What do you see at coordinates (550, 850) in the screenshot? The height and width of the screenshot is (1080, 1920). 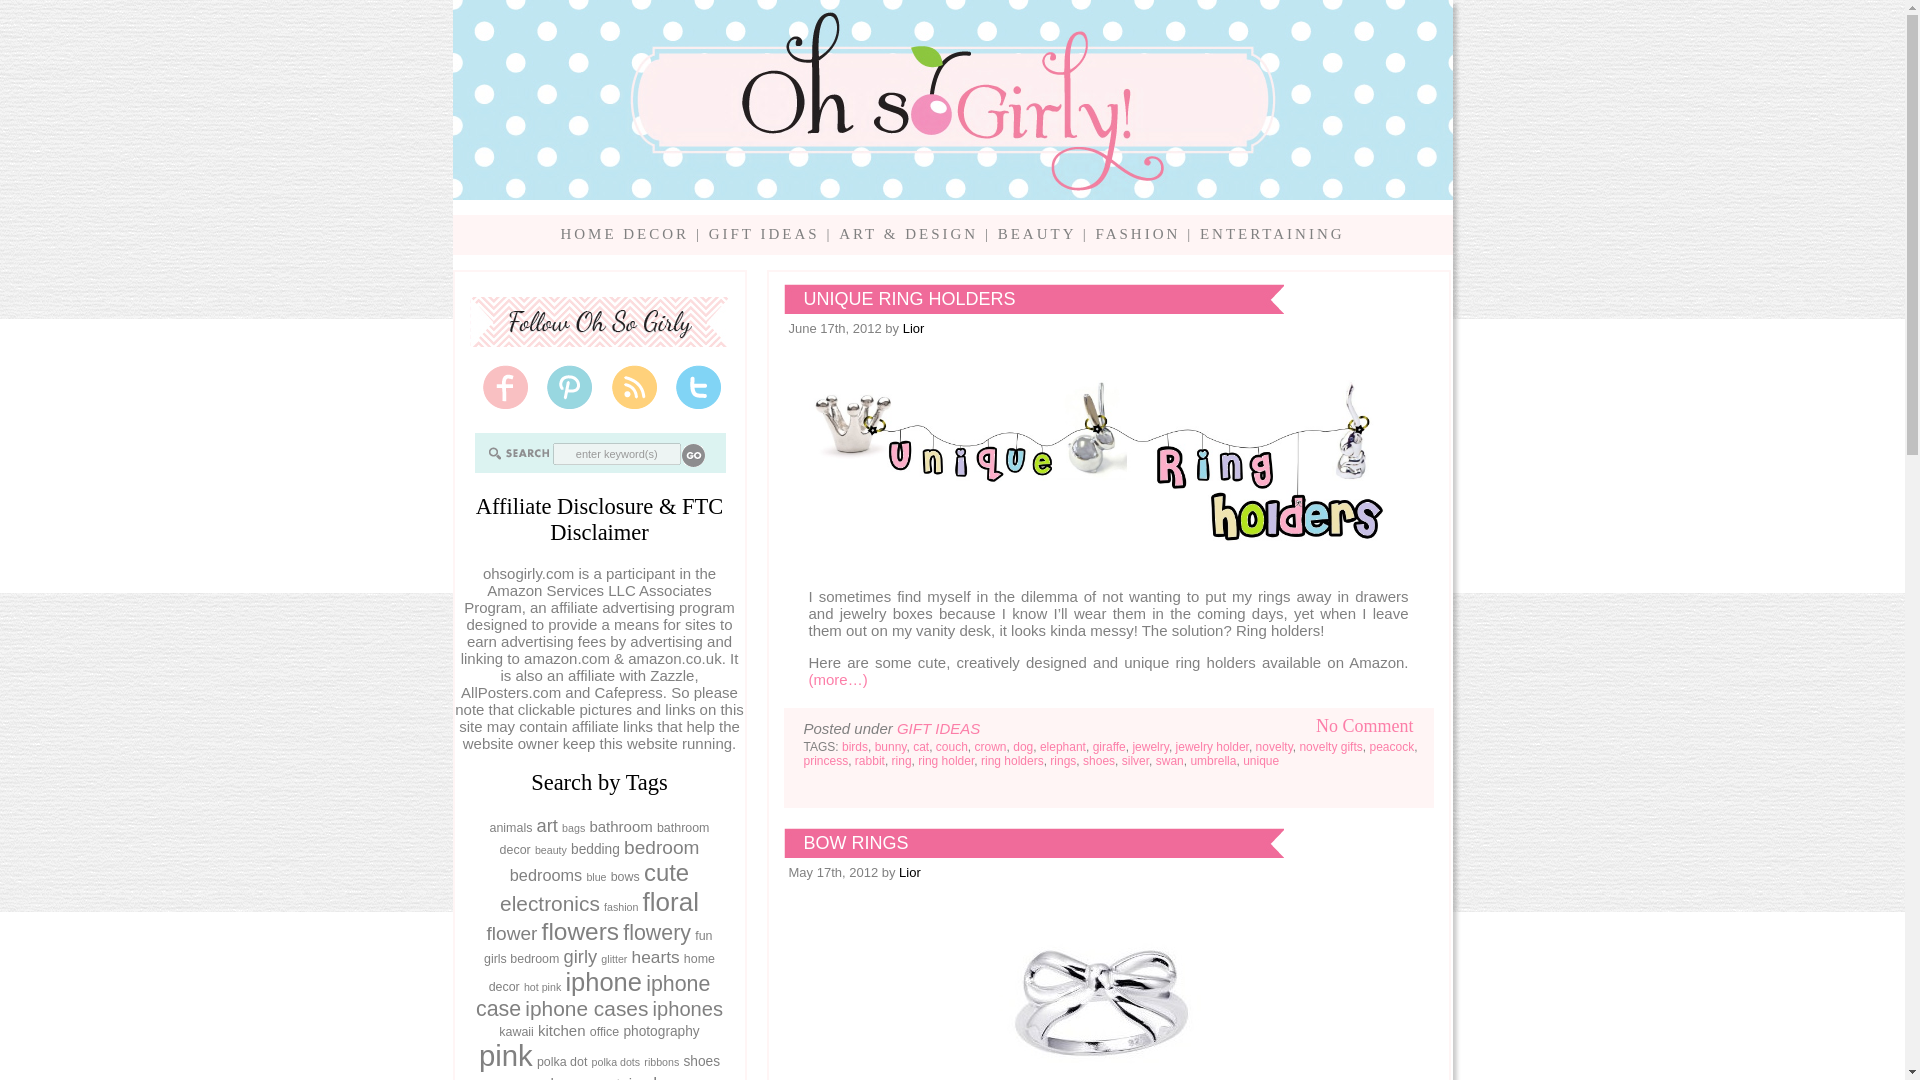 I see `beauty` at bounding box center [550, 850].